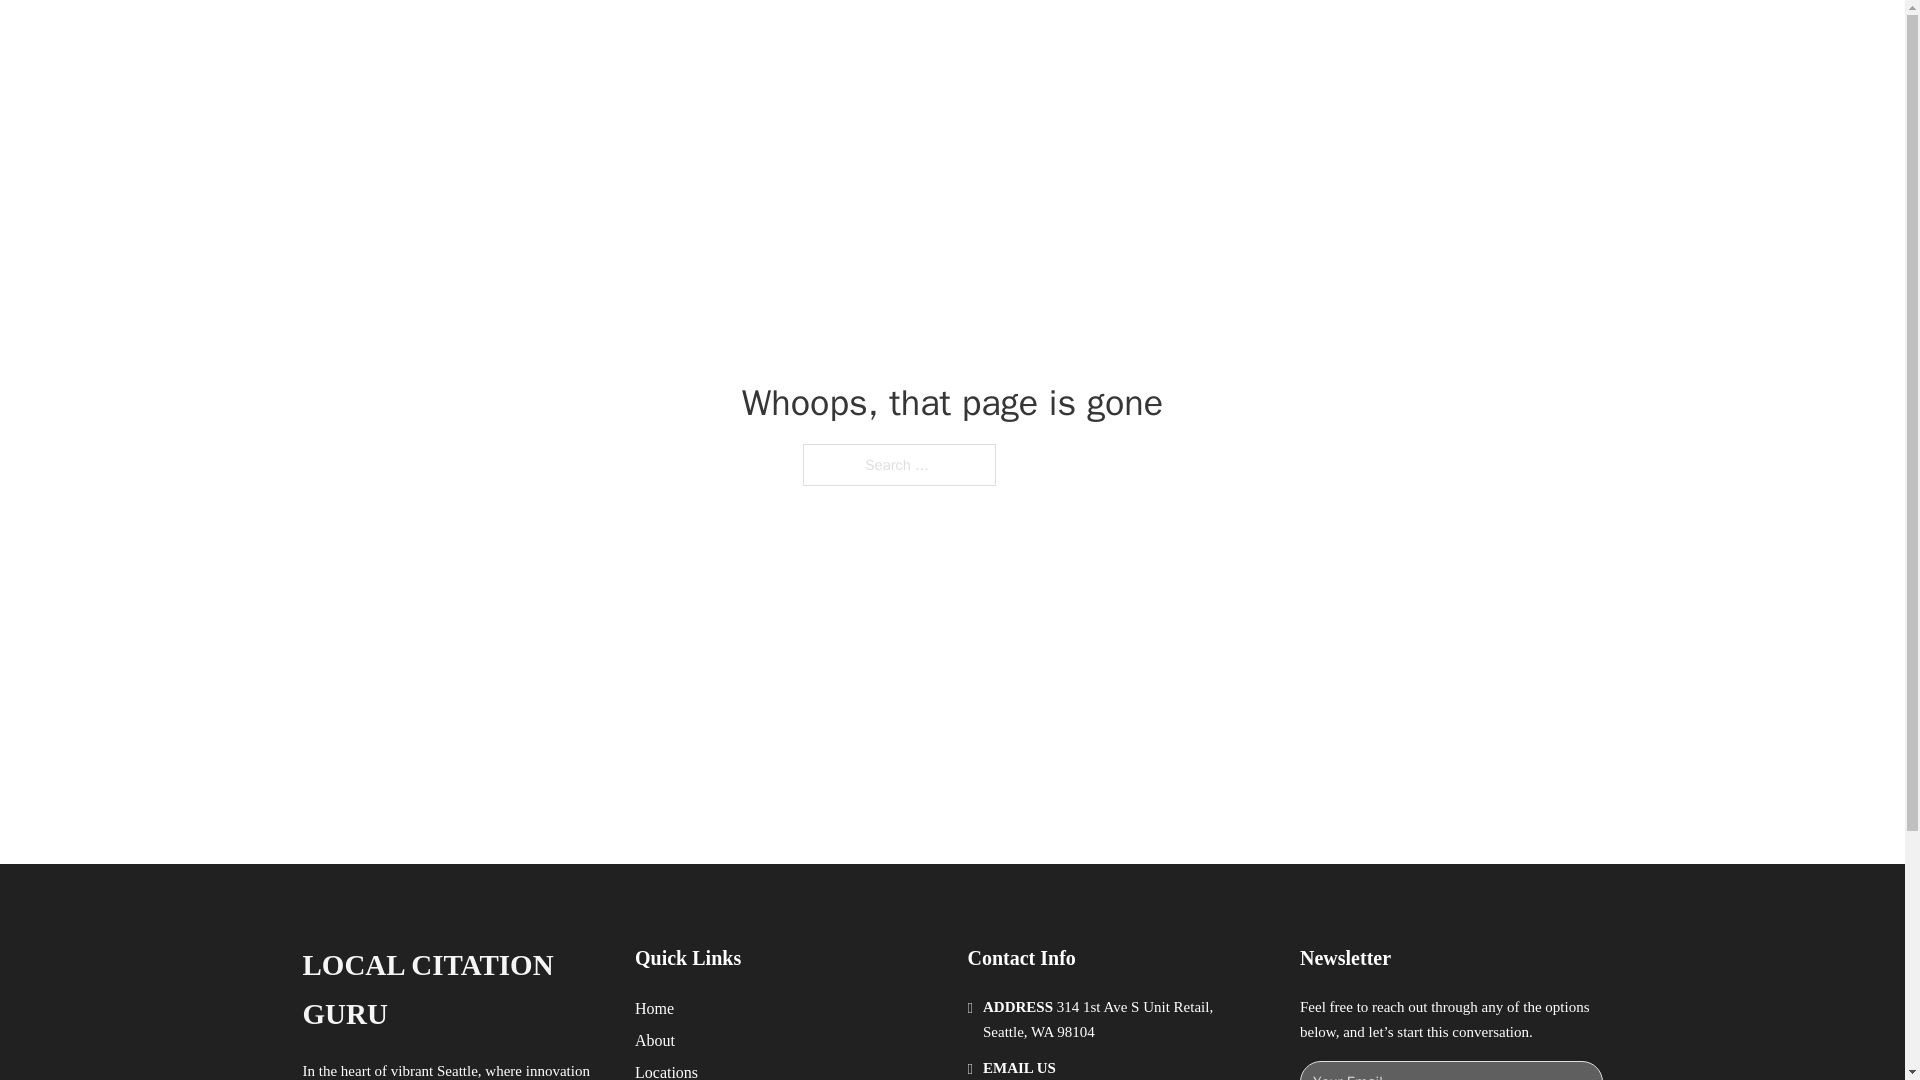 The height and width of the screenshot is (1080, 1920). Describe the element at coordinates (655, 1040) in the screenshot. I see `About` at that location.